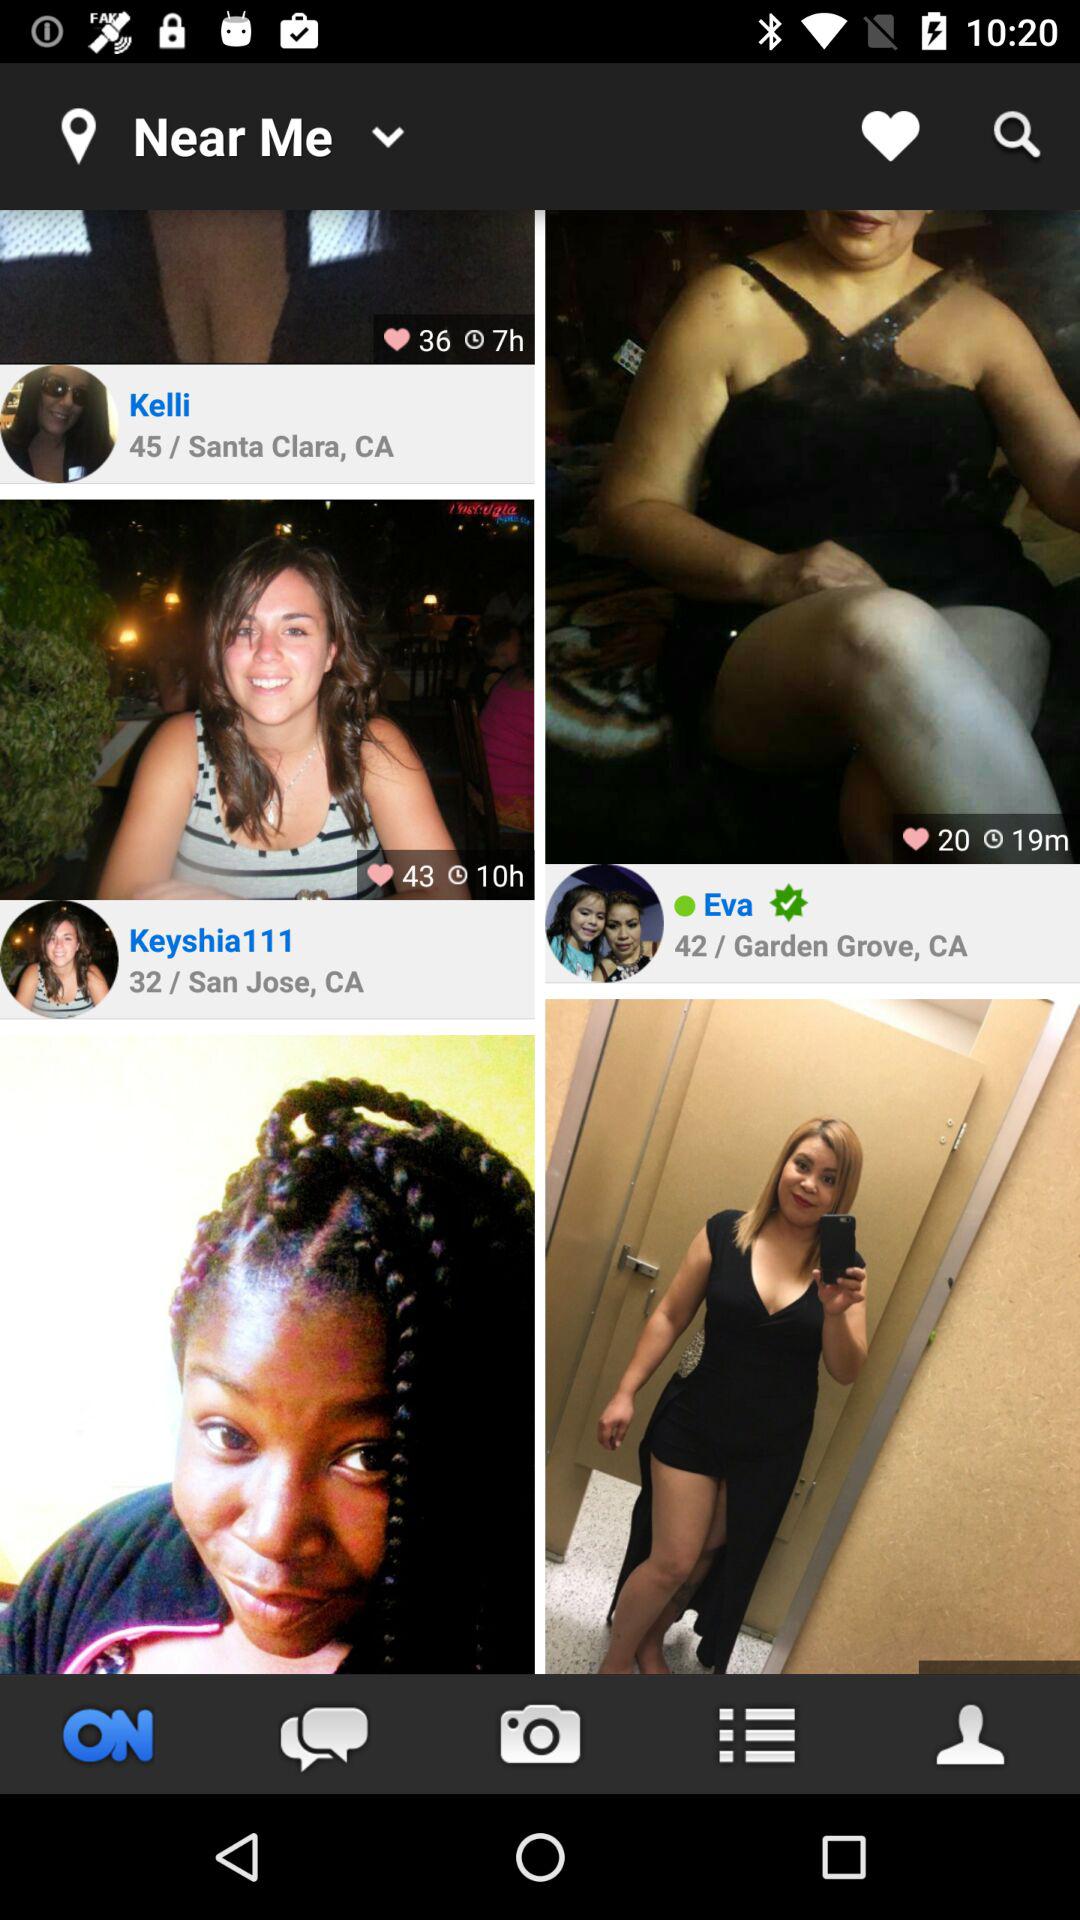 This screenshot has height=1920, width=1080. I want to click on go to profile, so click(812, 1336).